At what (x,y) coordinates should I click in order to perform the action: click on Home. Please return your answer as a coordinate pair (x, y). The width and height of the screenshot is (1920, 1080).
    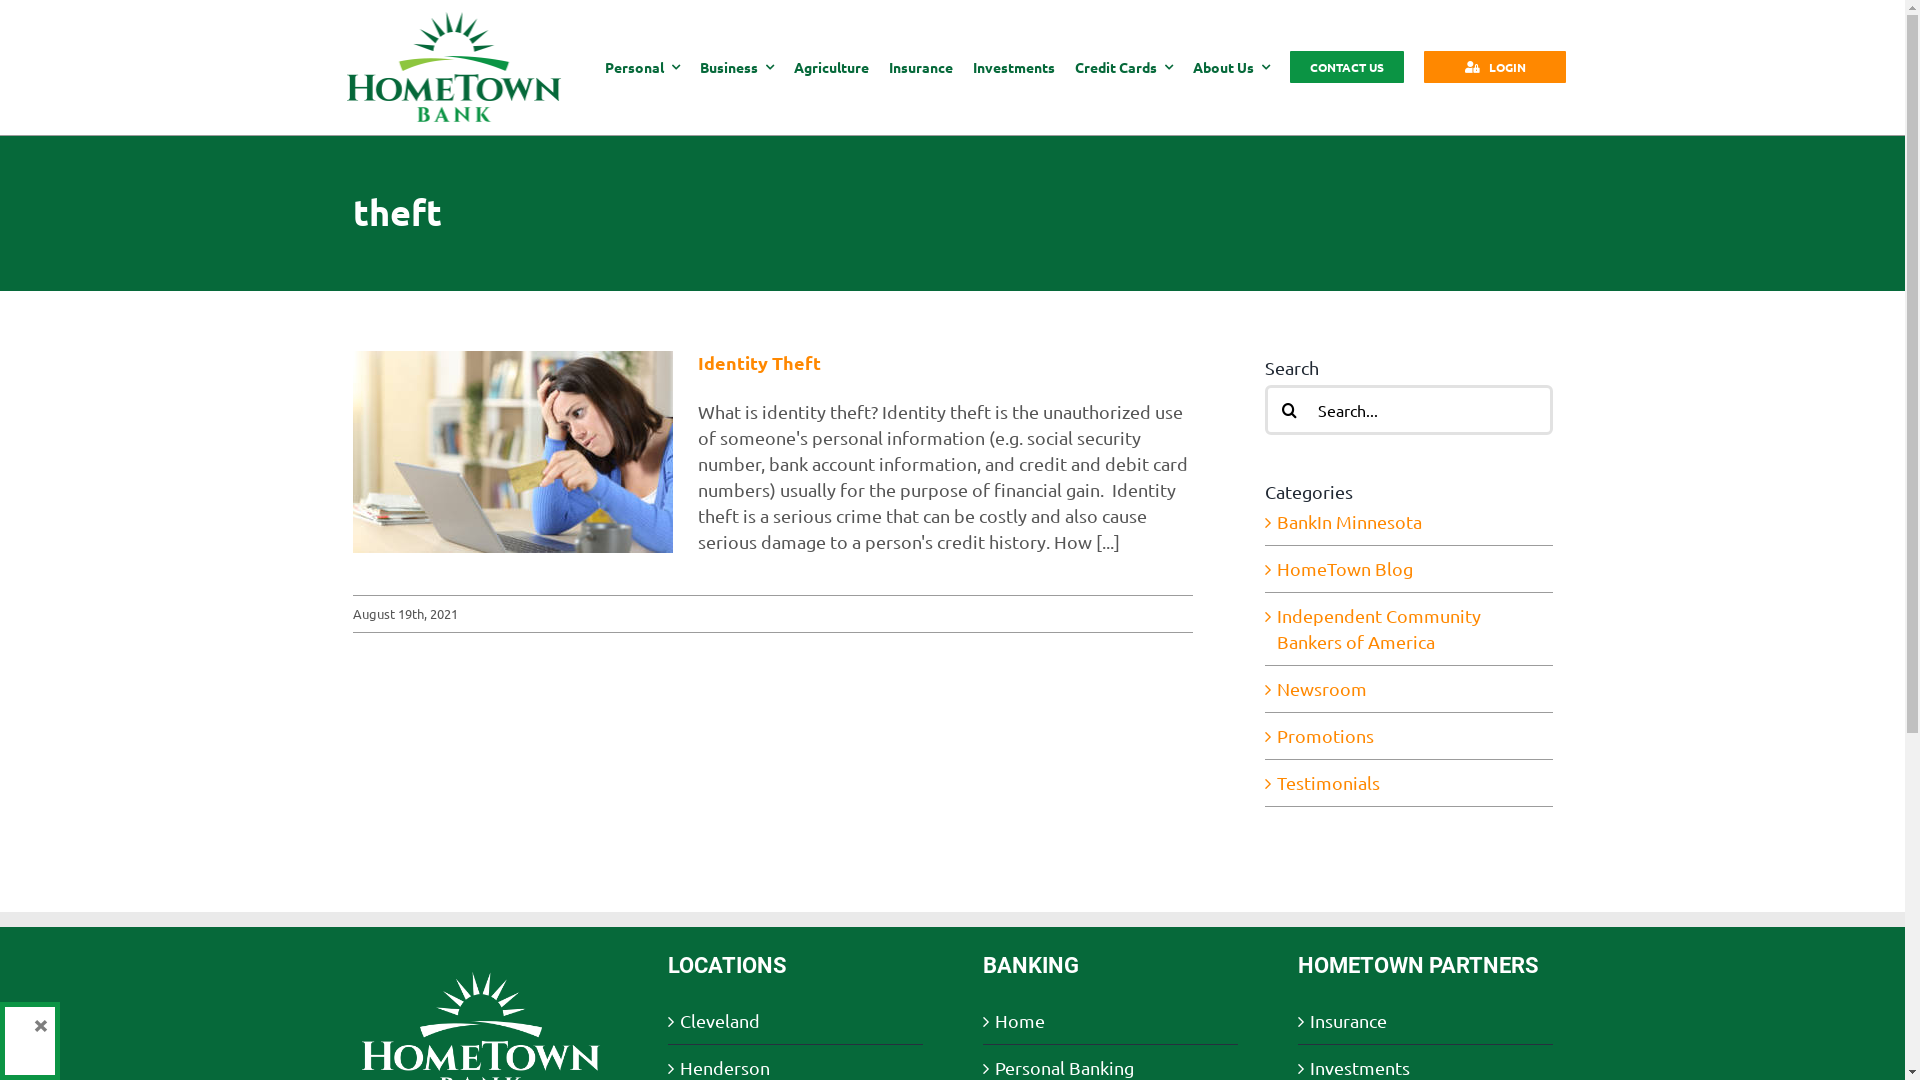
    Looking at the image, I should click on (1110, 1021).